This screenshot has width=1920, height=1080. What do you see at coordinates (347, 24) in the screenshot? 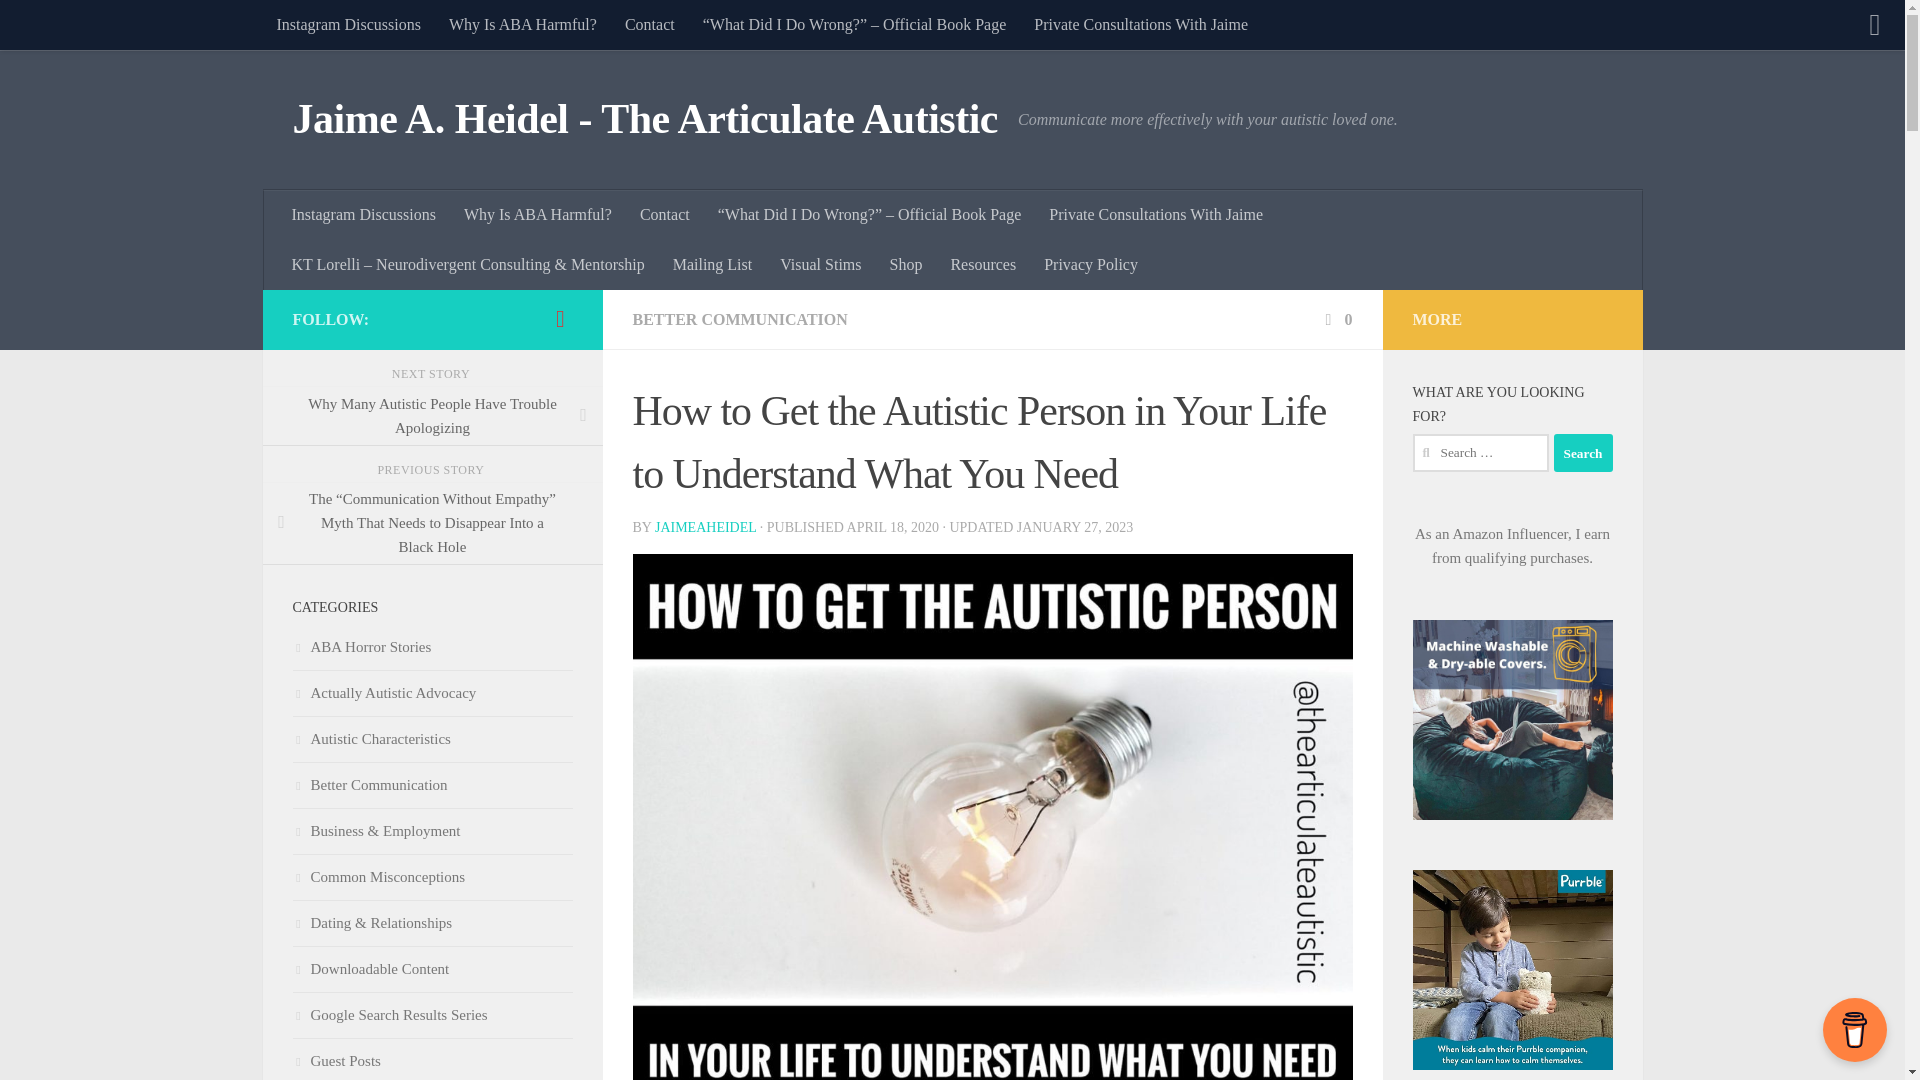
I see `Instagram Discussions` at bounding box center [347, 24].